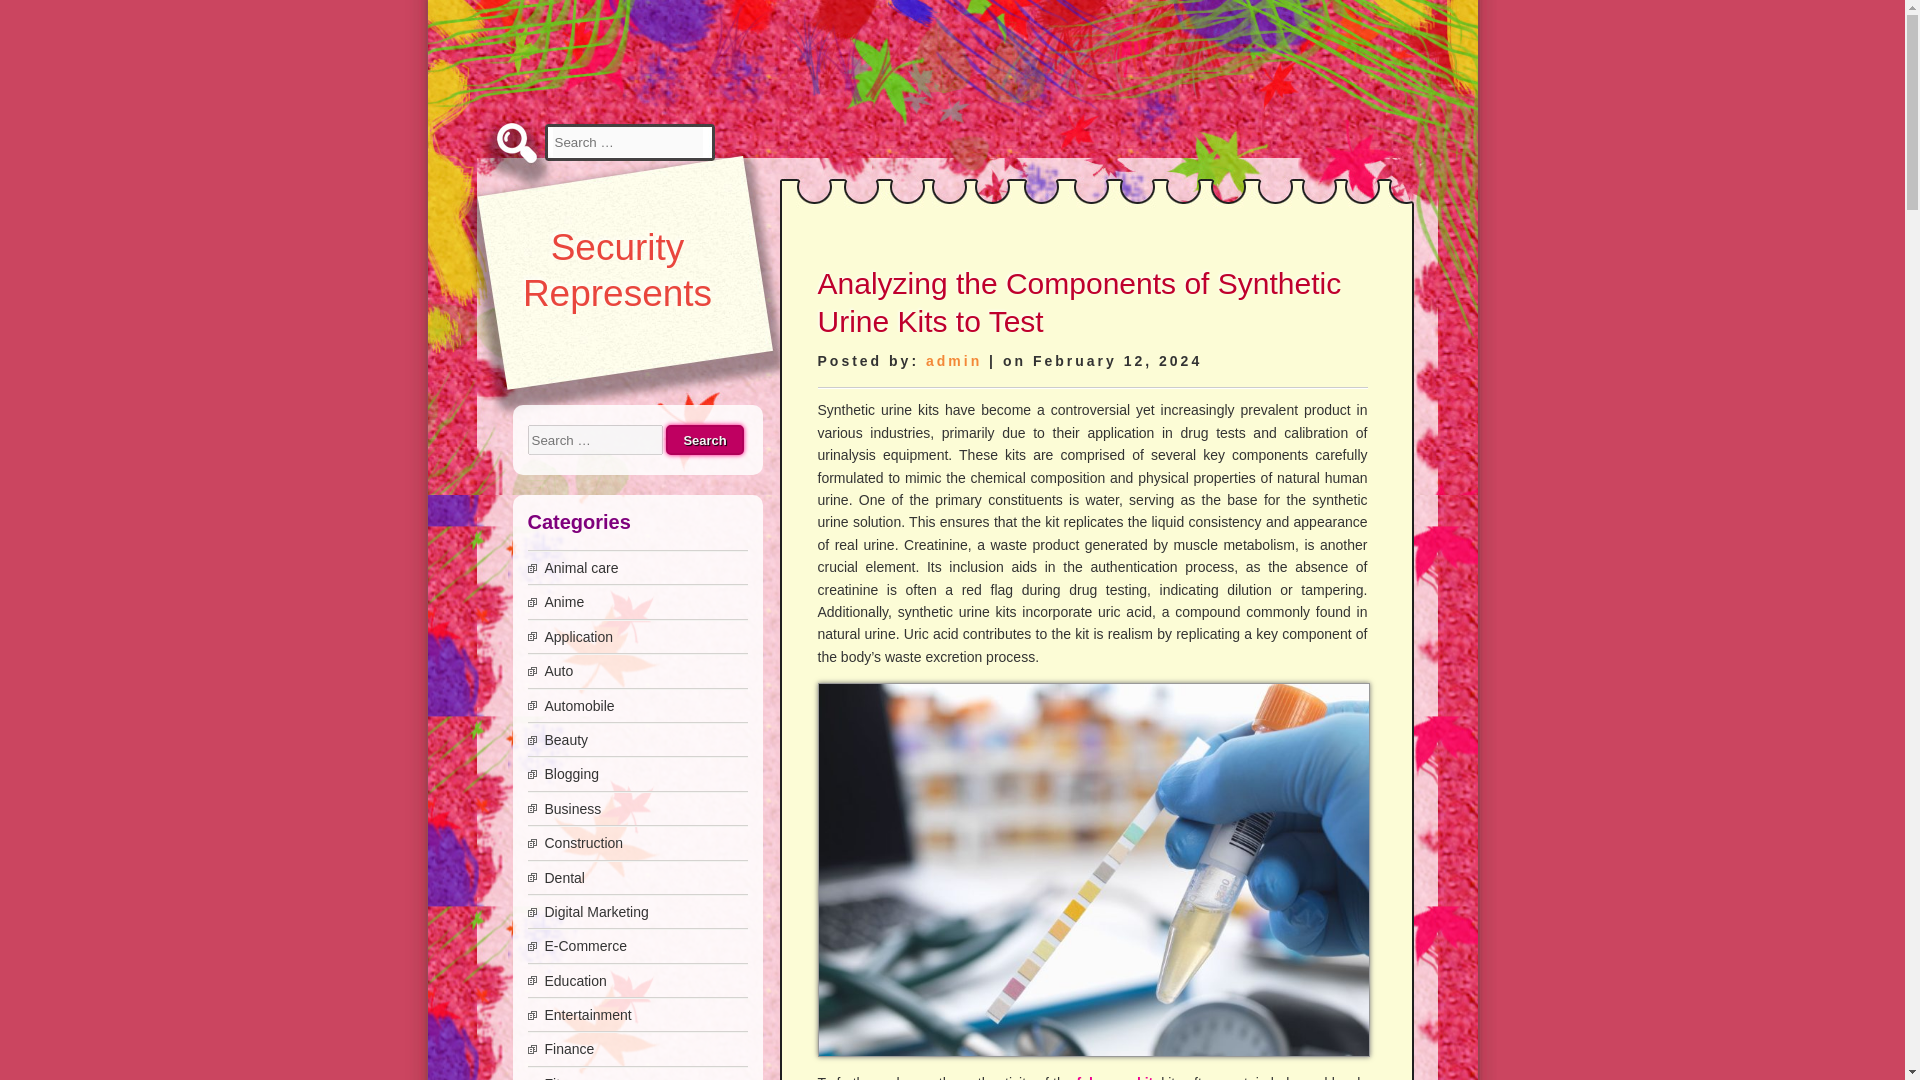  I want to click on Education, so click(574, 981).